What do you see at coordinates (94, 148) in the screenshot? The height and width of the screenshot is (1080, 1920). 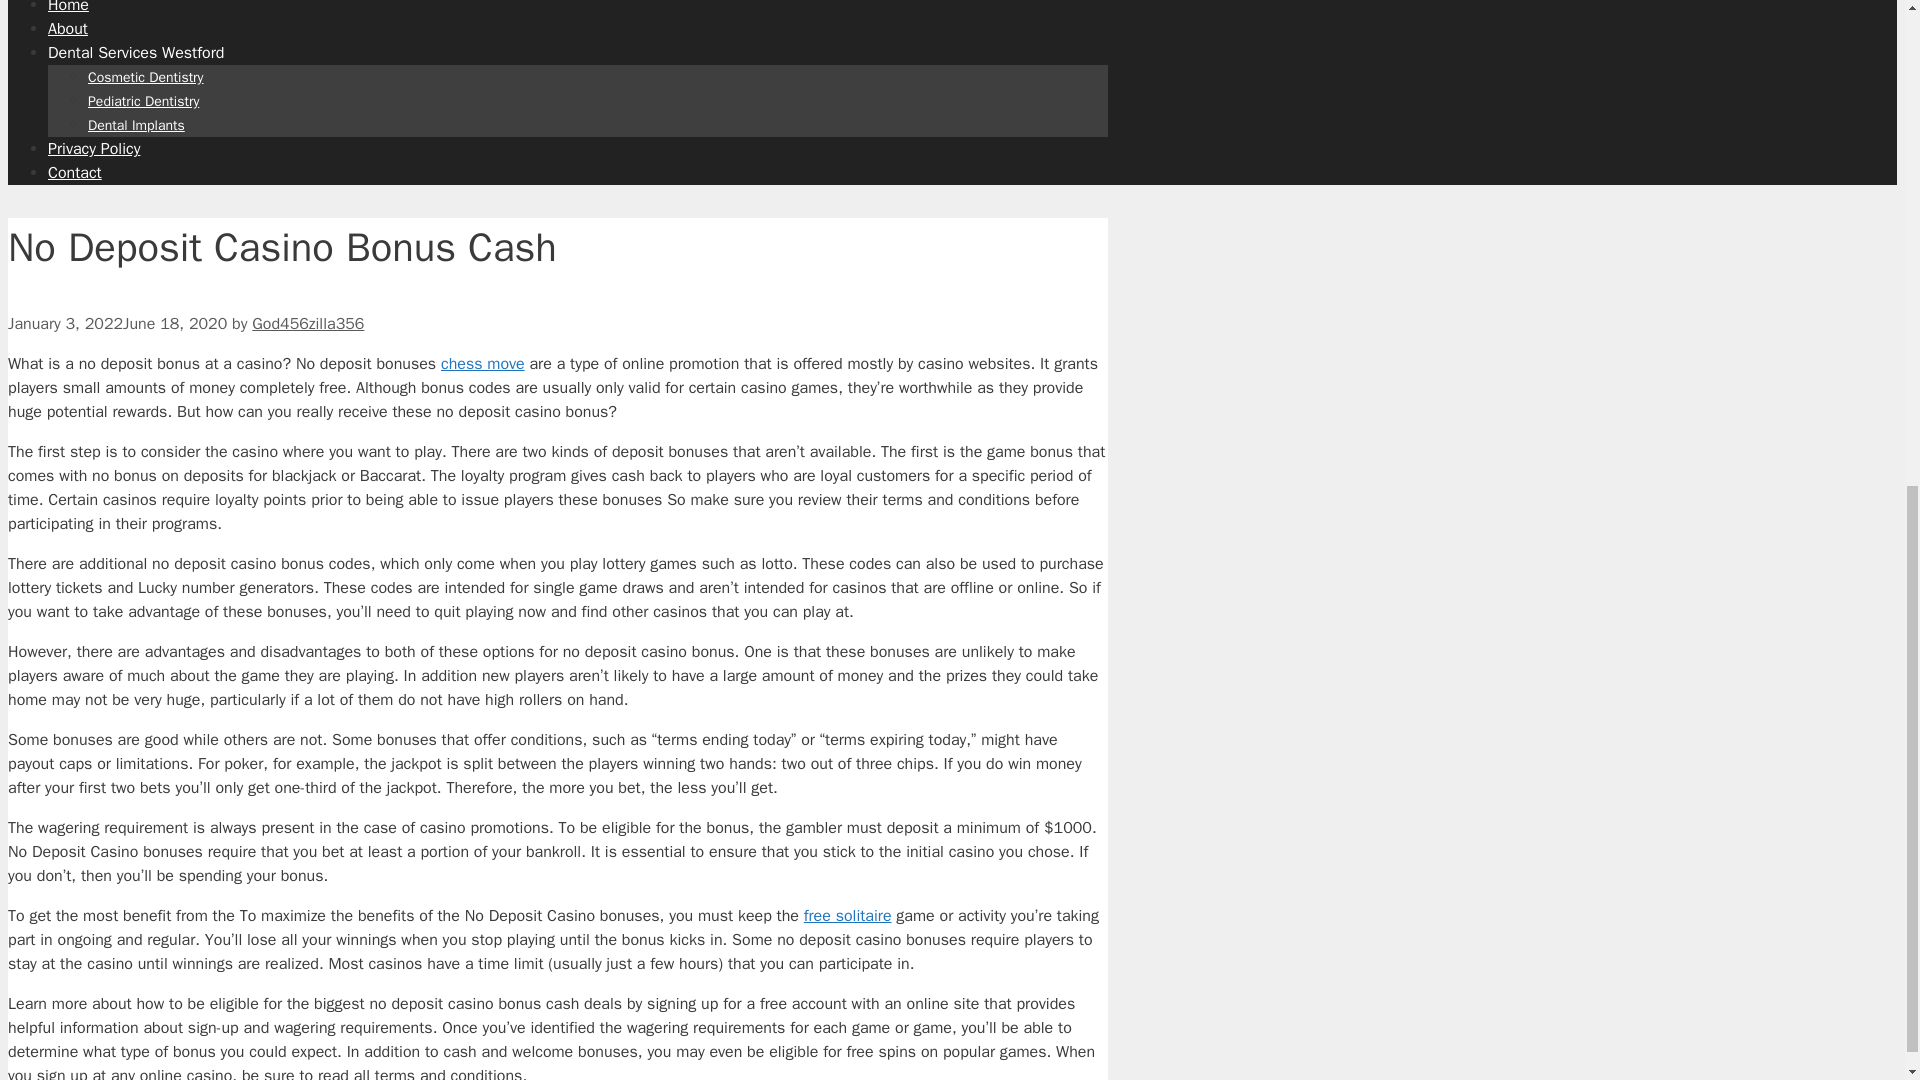 I see `Privacy Policy` at bounding box center [94, 148].